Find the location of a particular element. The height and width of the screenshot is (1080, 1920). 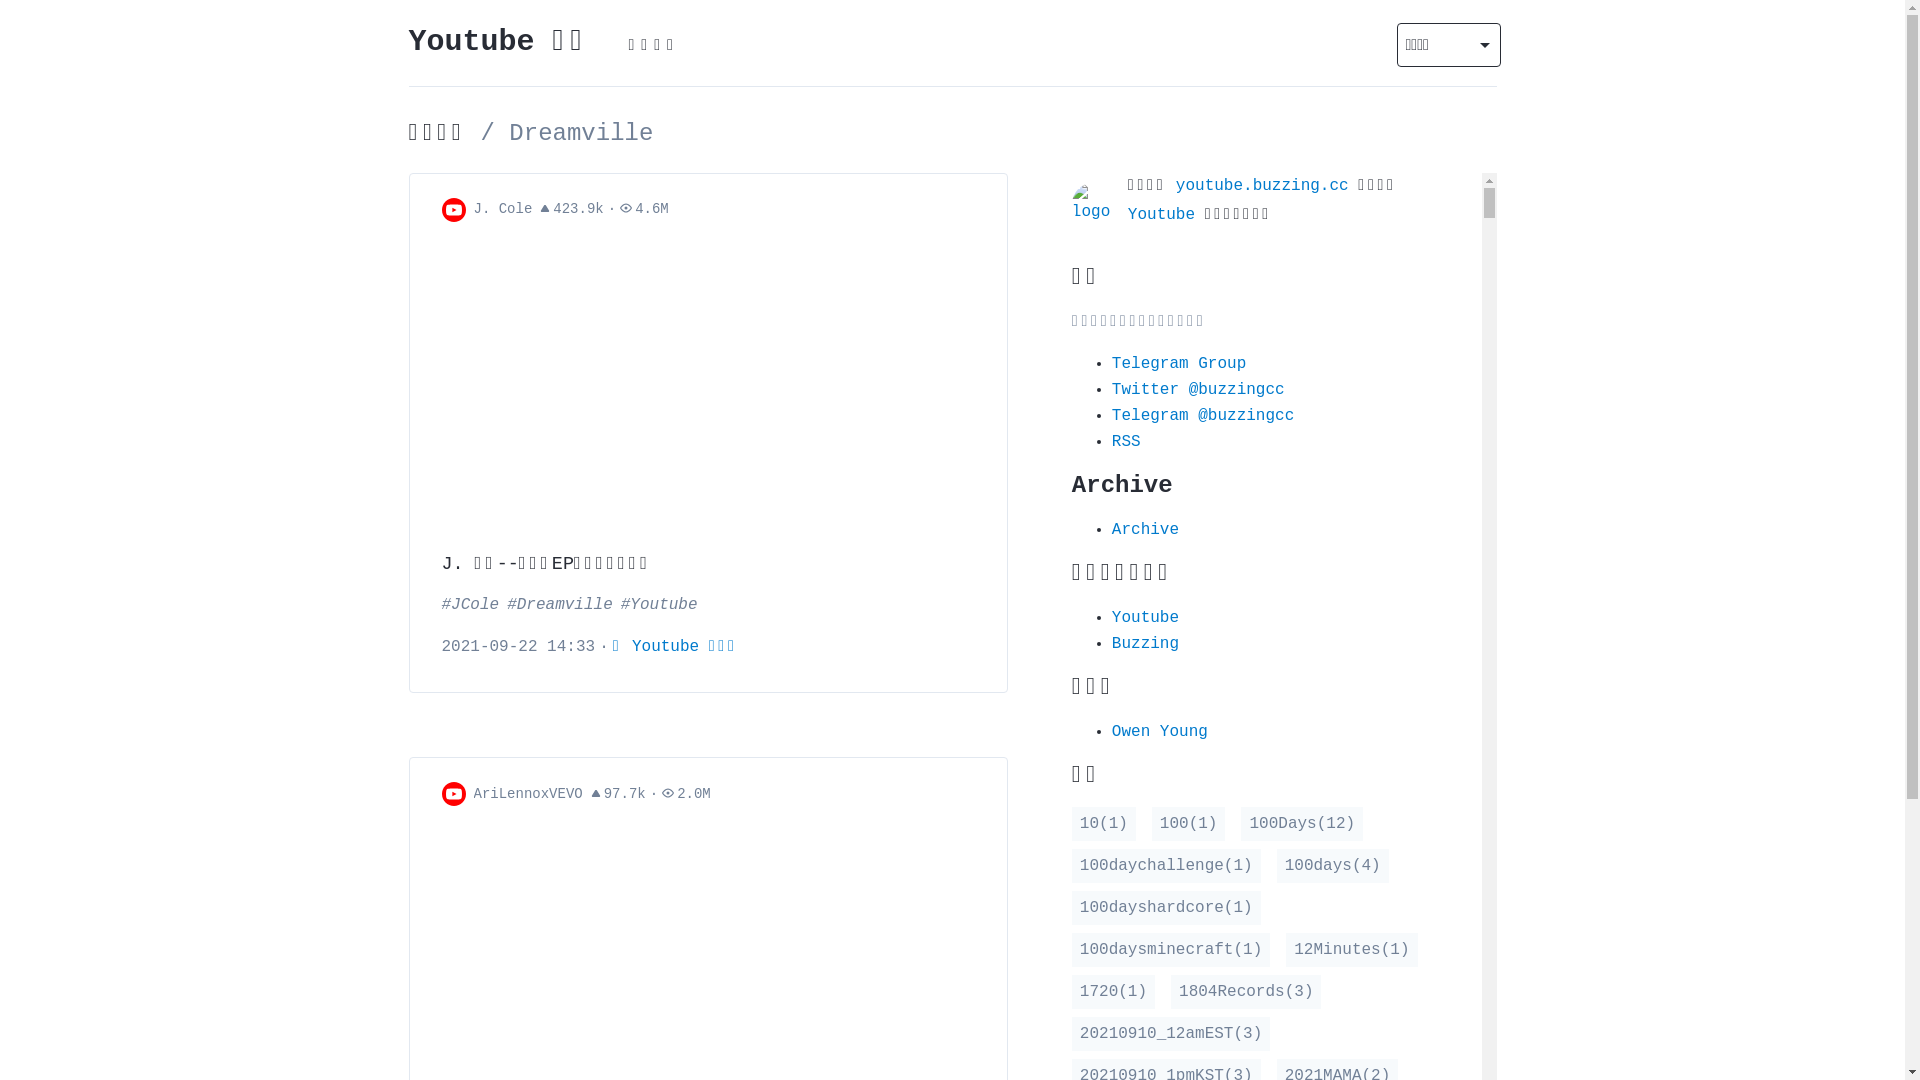

10(1) is located at coordinates (1104, 823).